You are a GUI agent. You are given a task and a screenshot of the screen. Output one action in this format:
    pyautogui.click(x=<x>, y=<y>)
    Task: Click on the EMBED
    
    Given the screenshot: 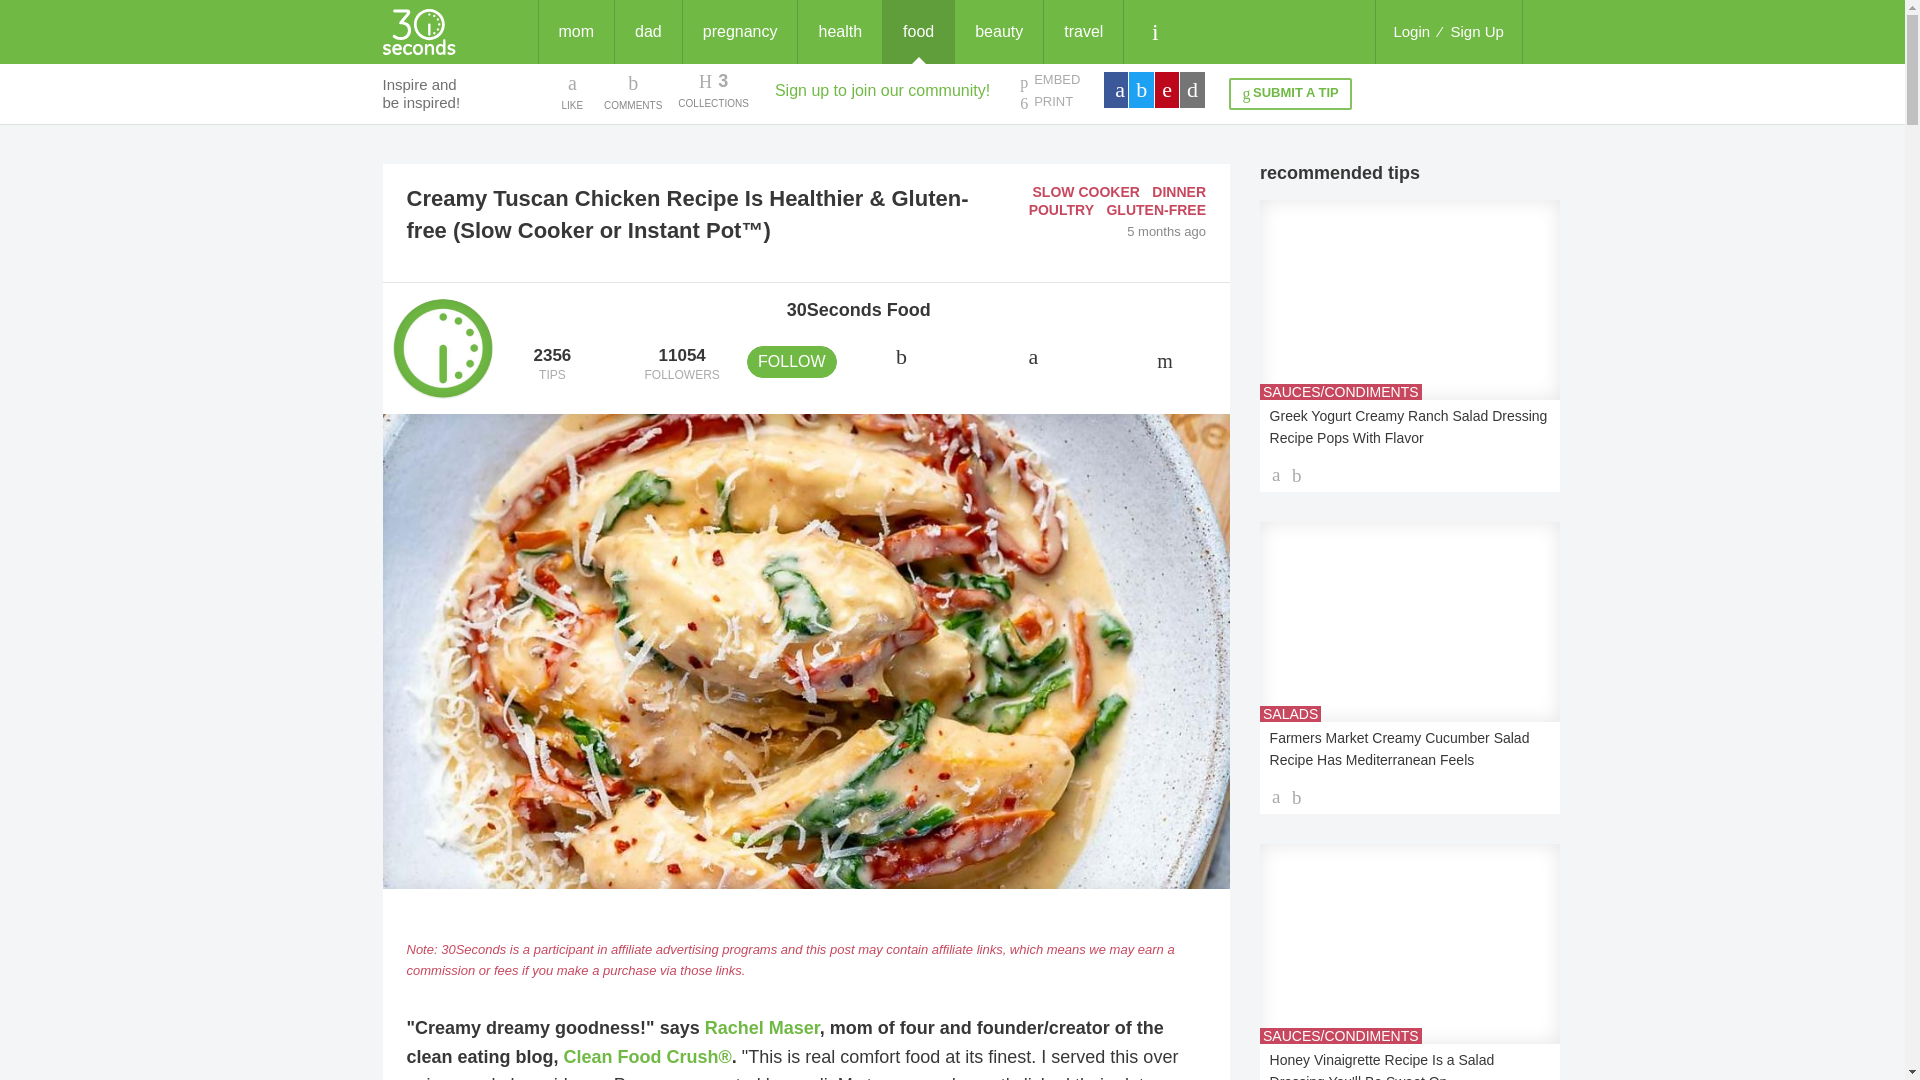 What is the action you would take?
    pyautogui.click(x=1049, y=81)
    